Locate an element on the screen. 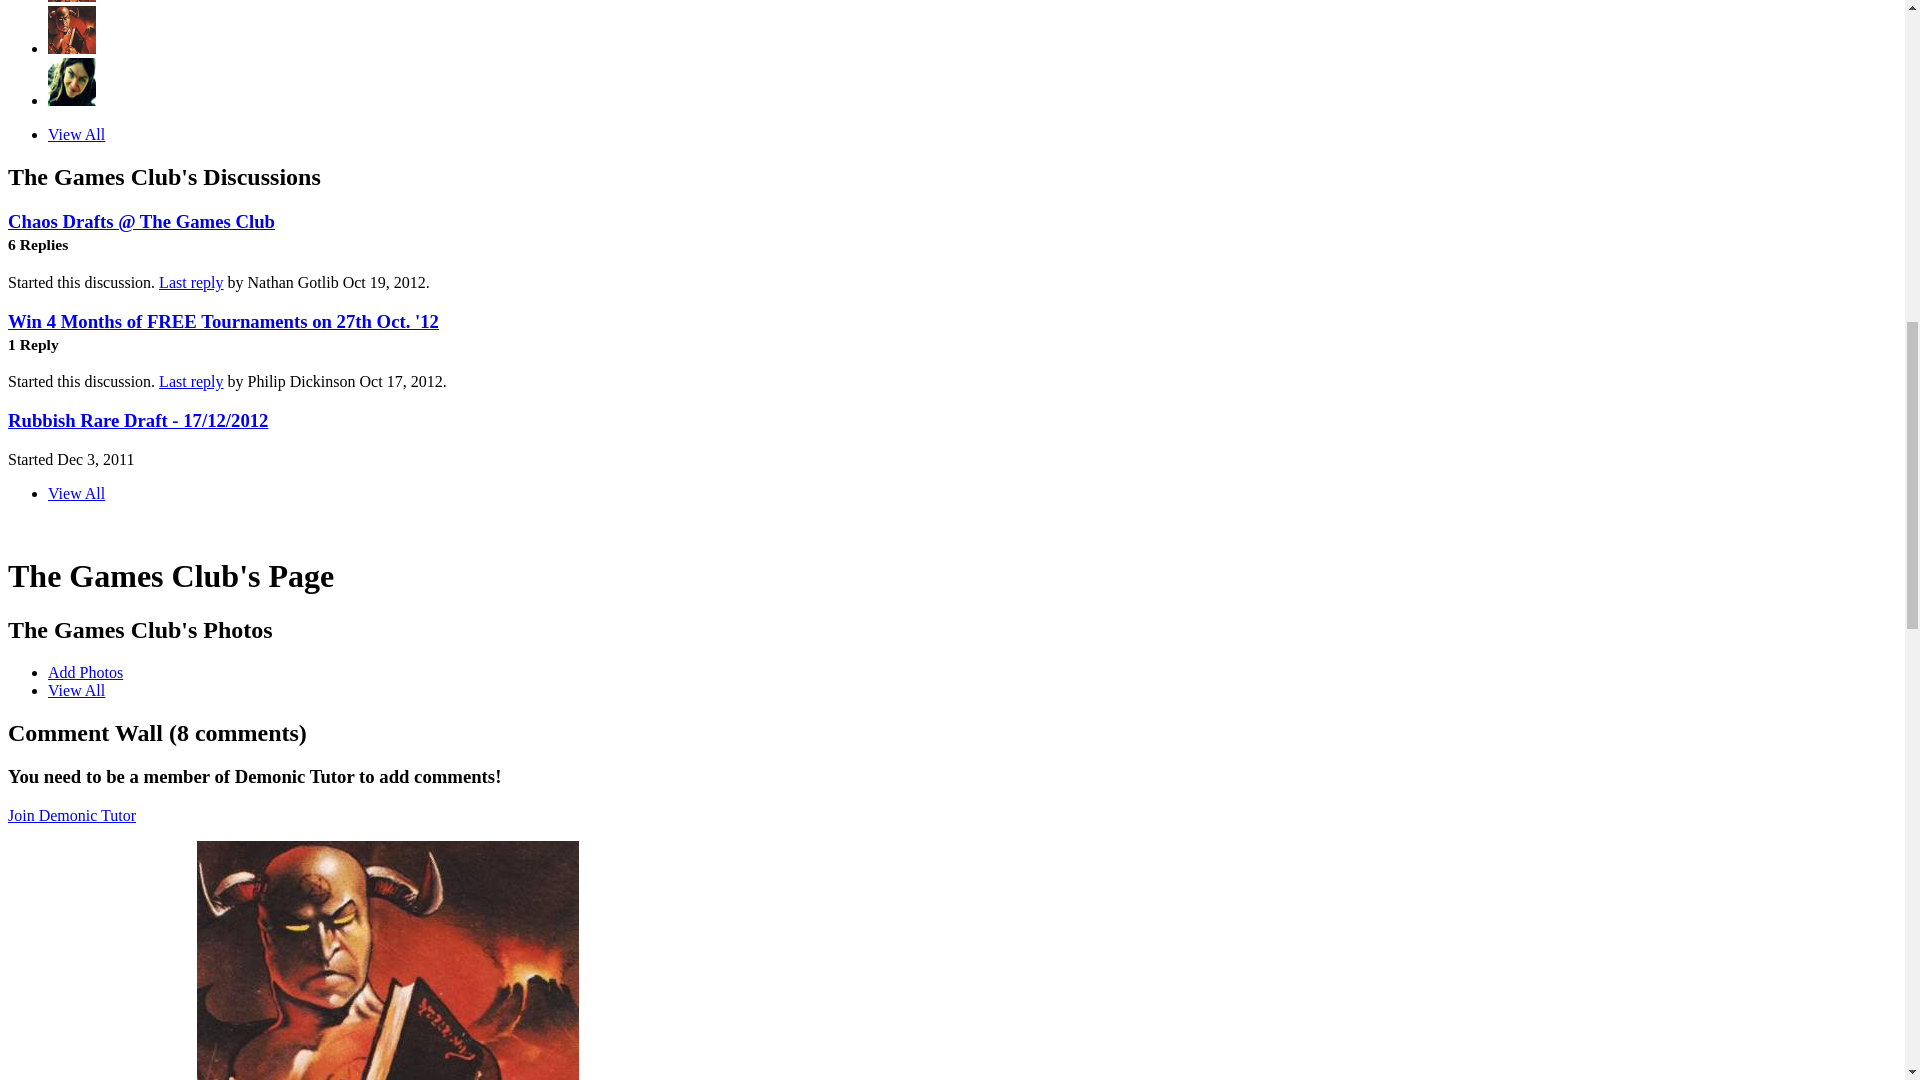 This screenshot has height=1080, width=1920. Last reply is located at coordinates (190, 380).